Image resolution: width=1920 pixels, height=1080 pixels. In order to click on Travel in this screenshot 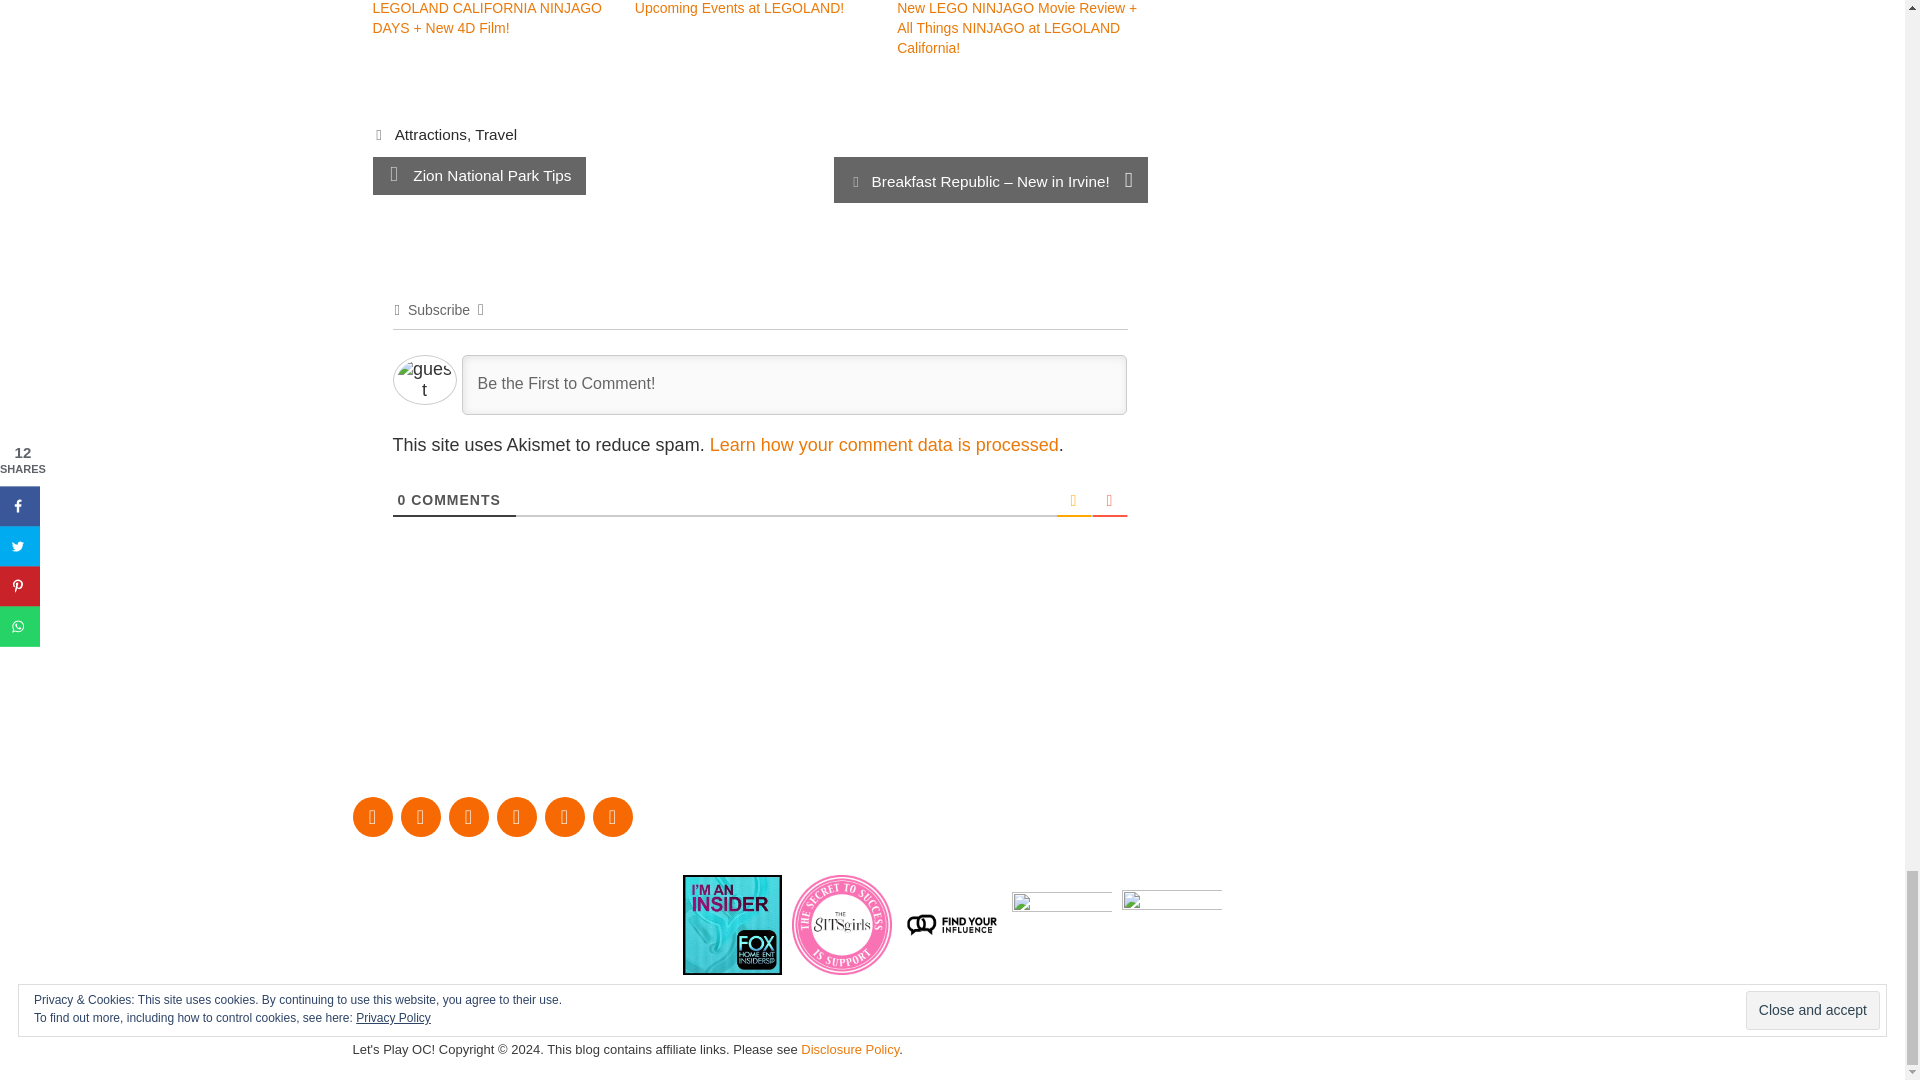, I will do `click(495, 134)`.